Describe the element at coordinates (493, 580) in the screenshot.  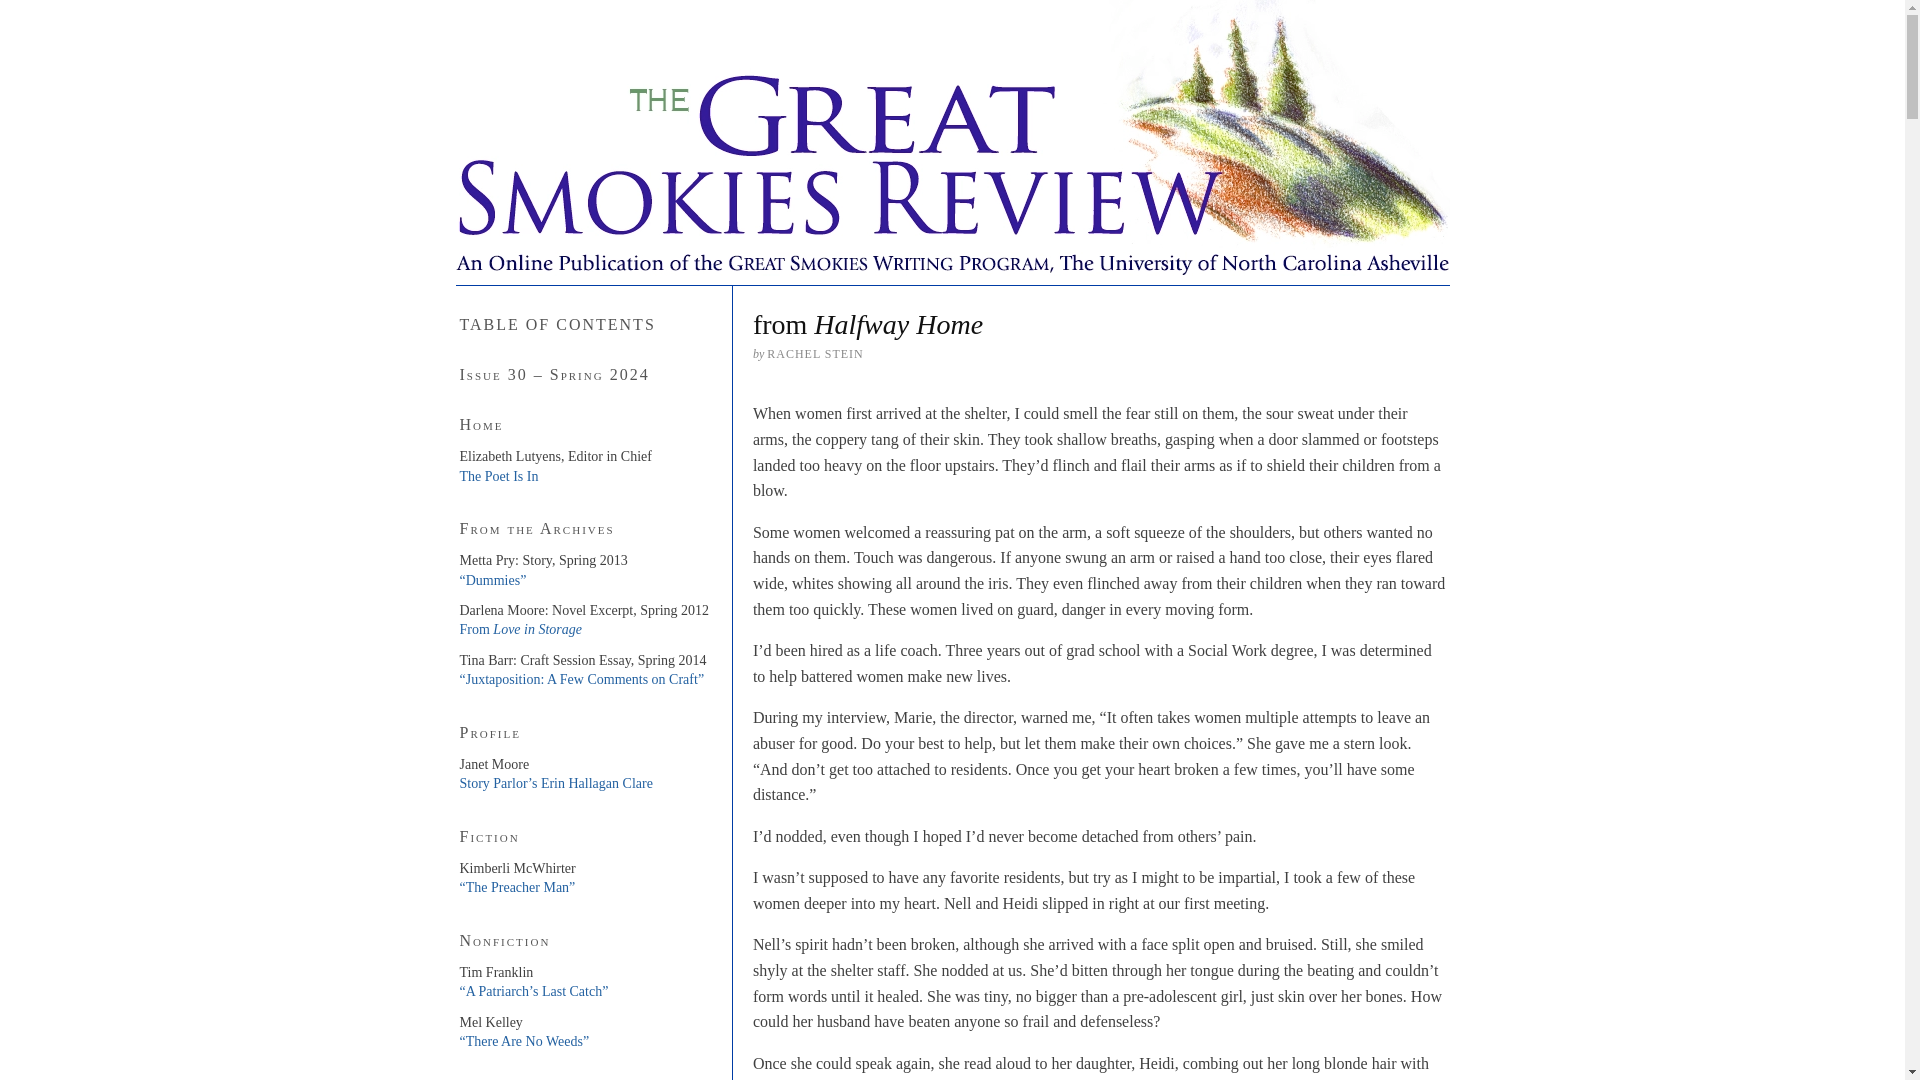
I see `Click to read Dummies` at that location.